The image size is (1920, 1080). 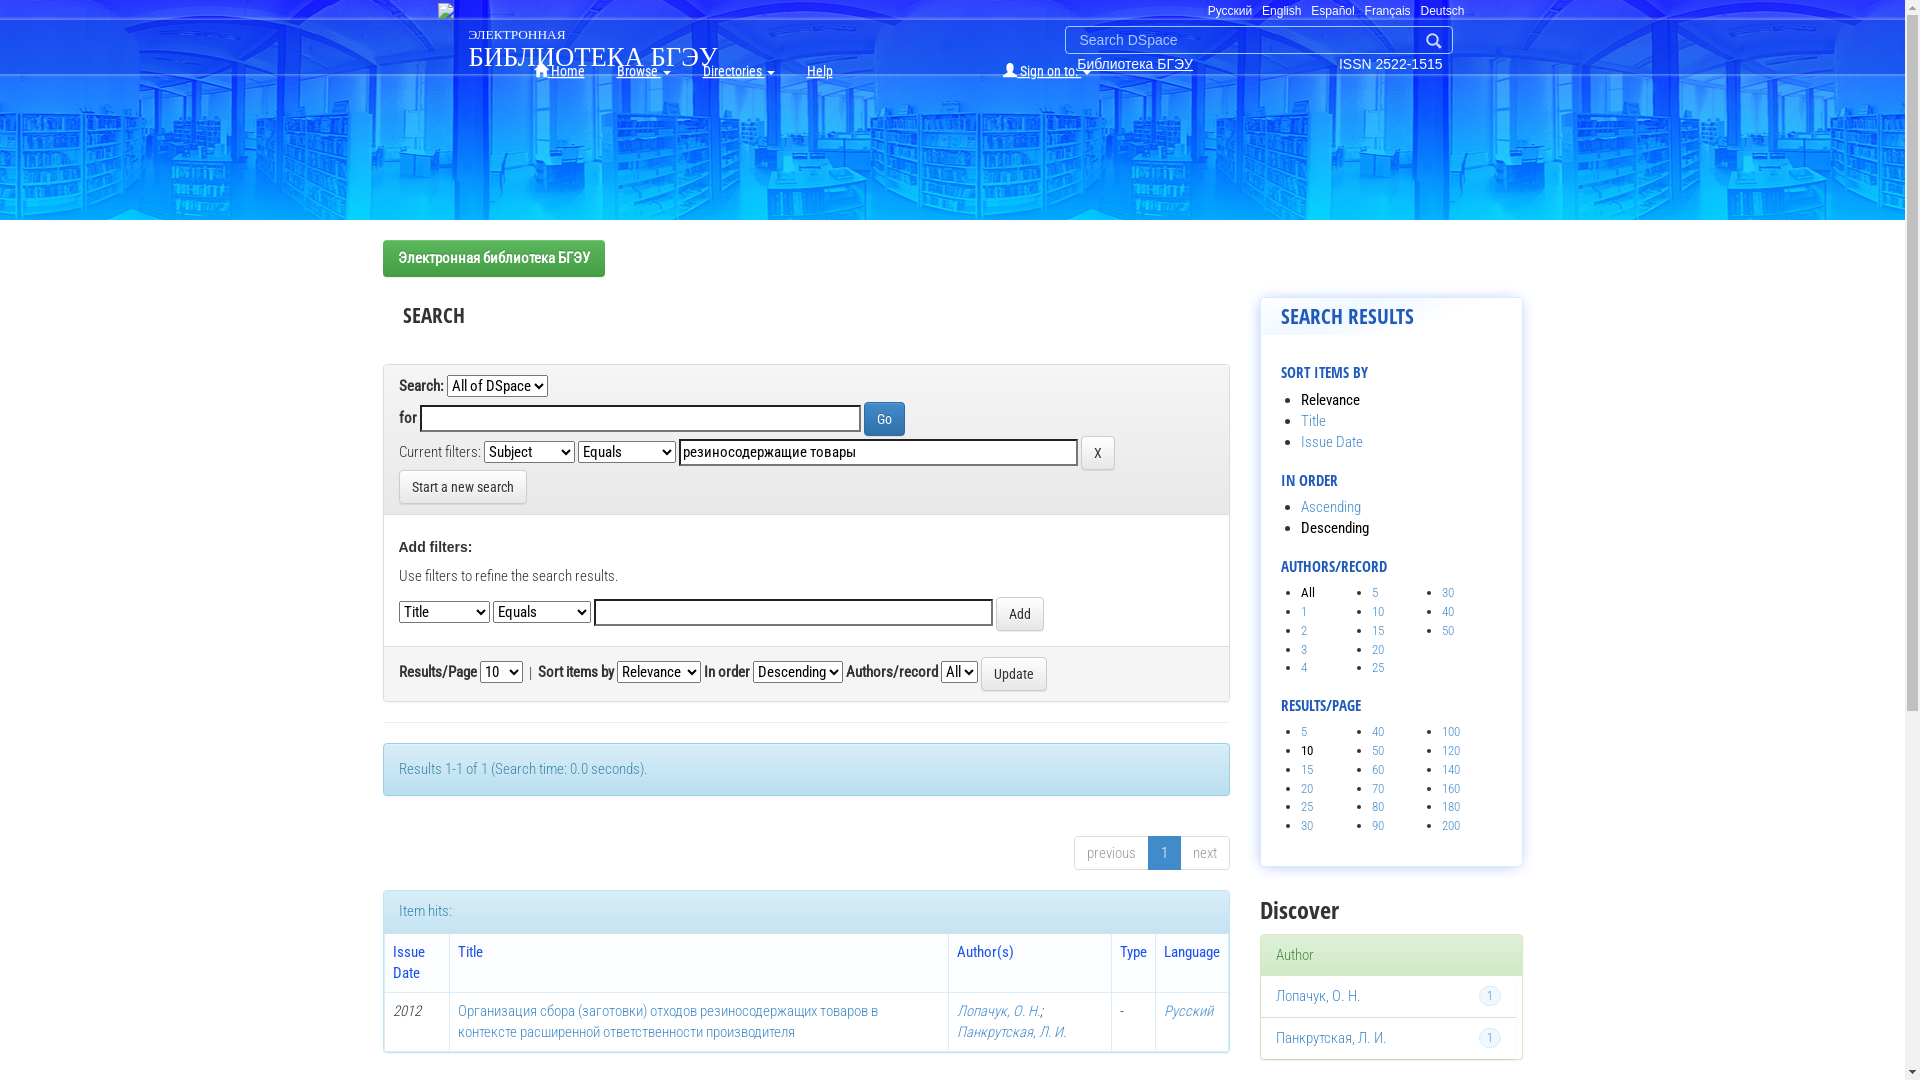 I want to click on Issue Date, so click(x=1332, y=442).